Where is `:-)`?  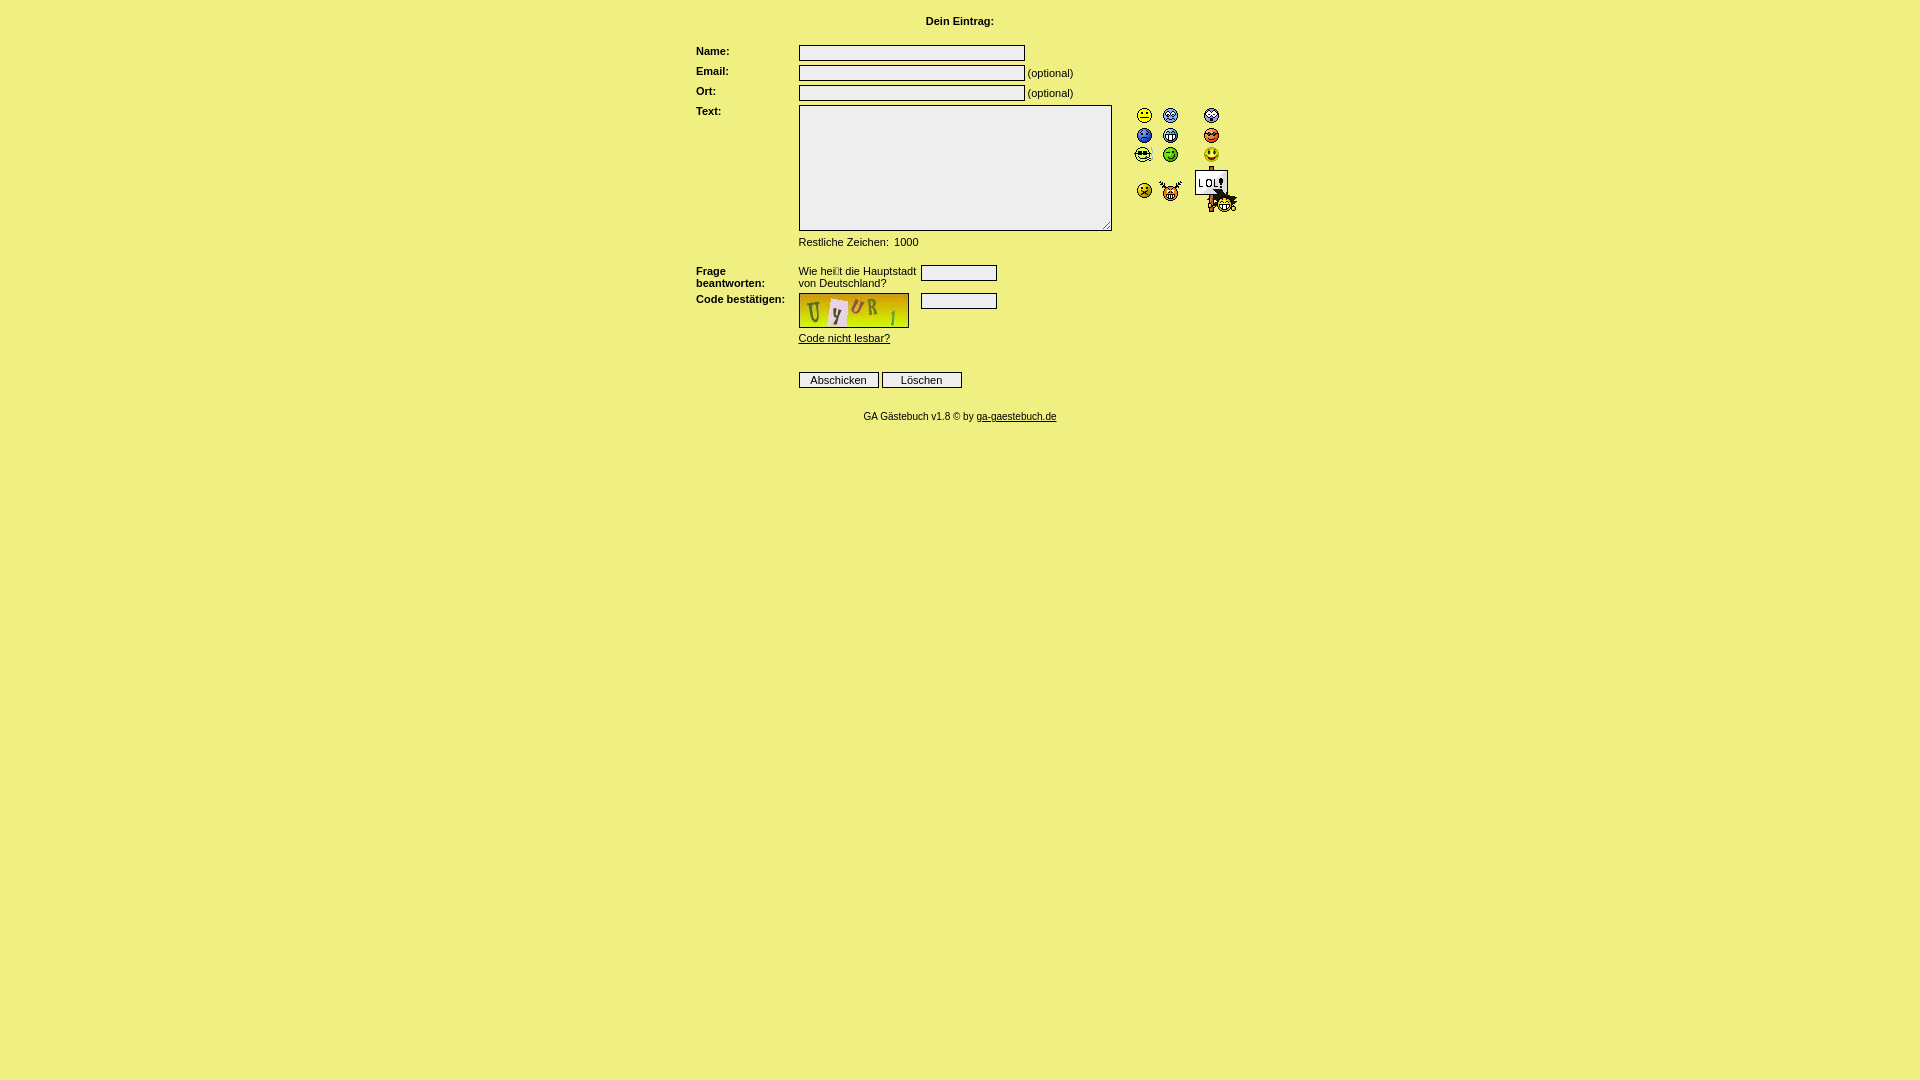 :-) is located at coordinates (1212, 154).